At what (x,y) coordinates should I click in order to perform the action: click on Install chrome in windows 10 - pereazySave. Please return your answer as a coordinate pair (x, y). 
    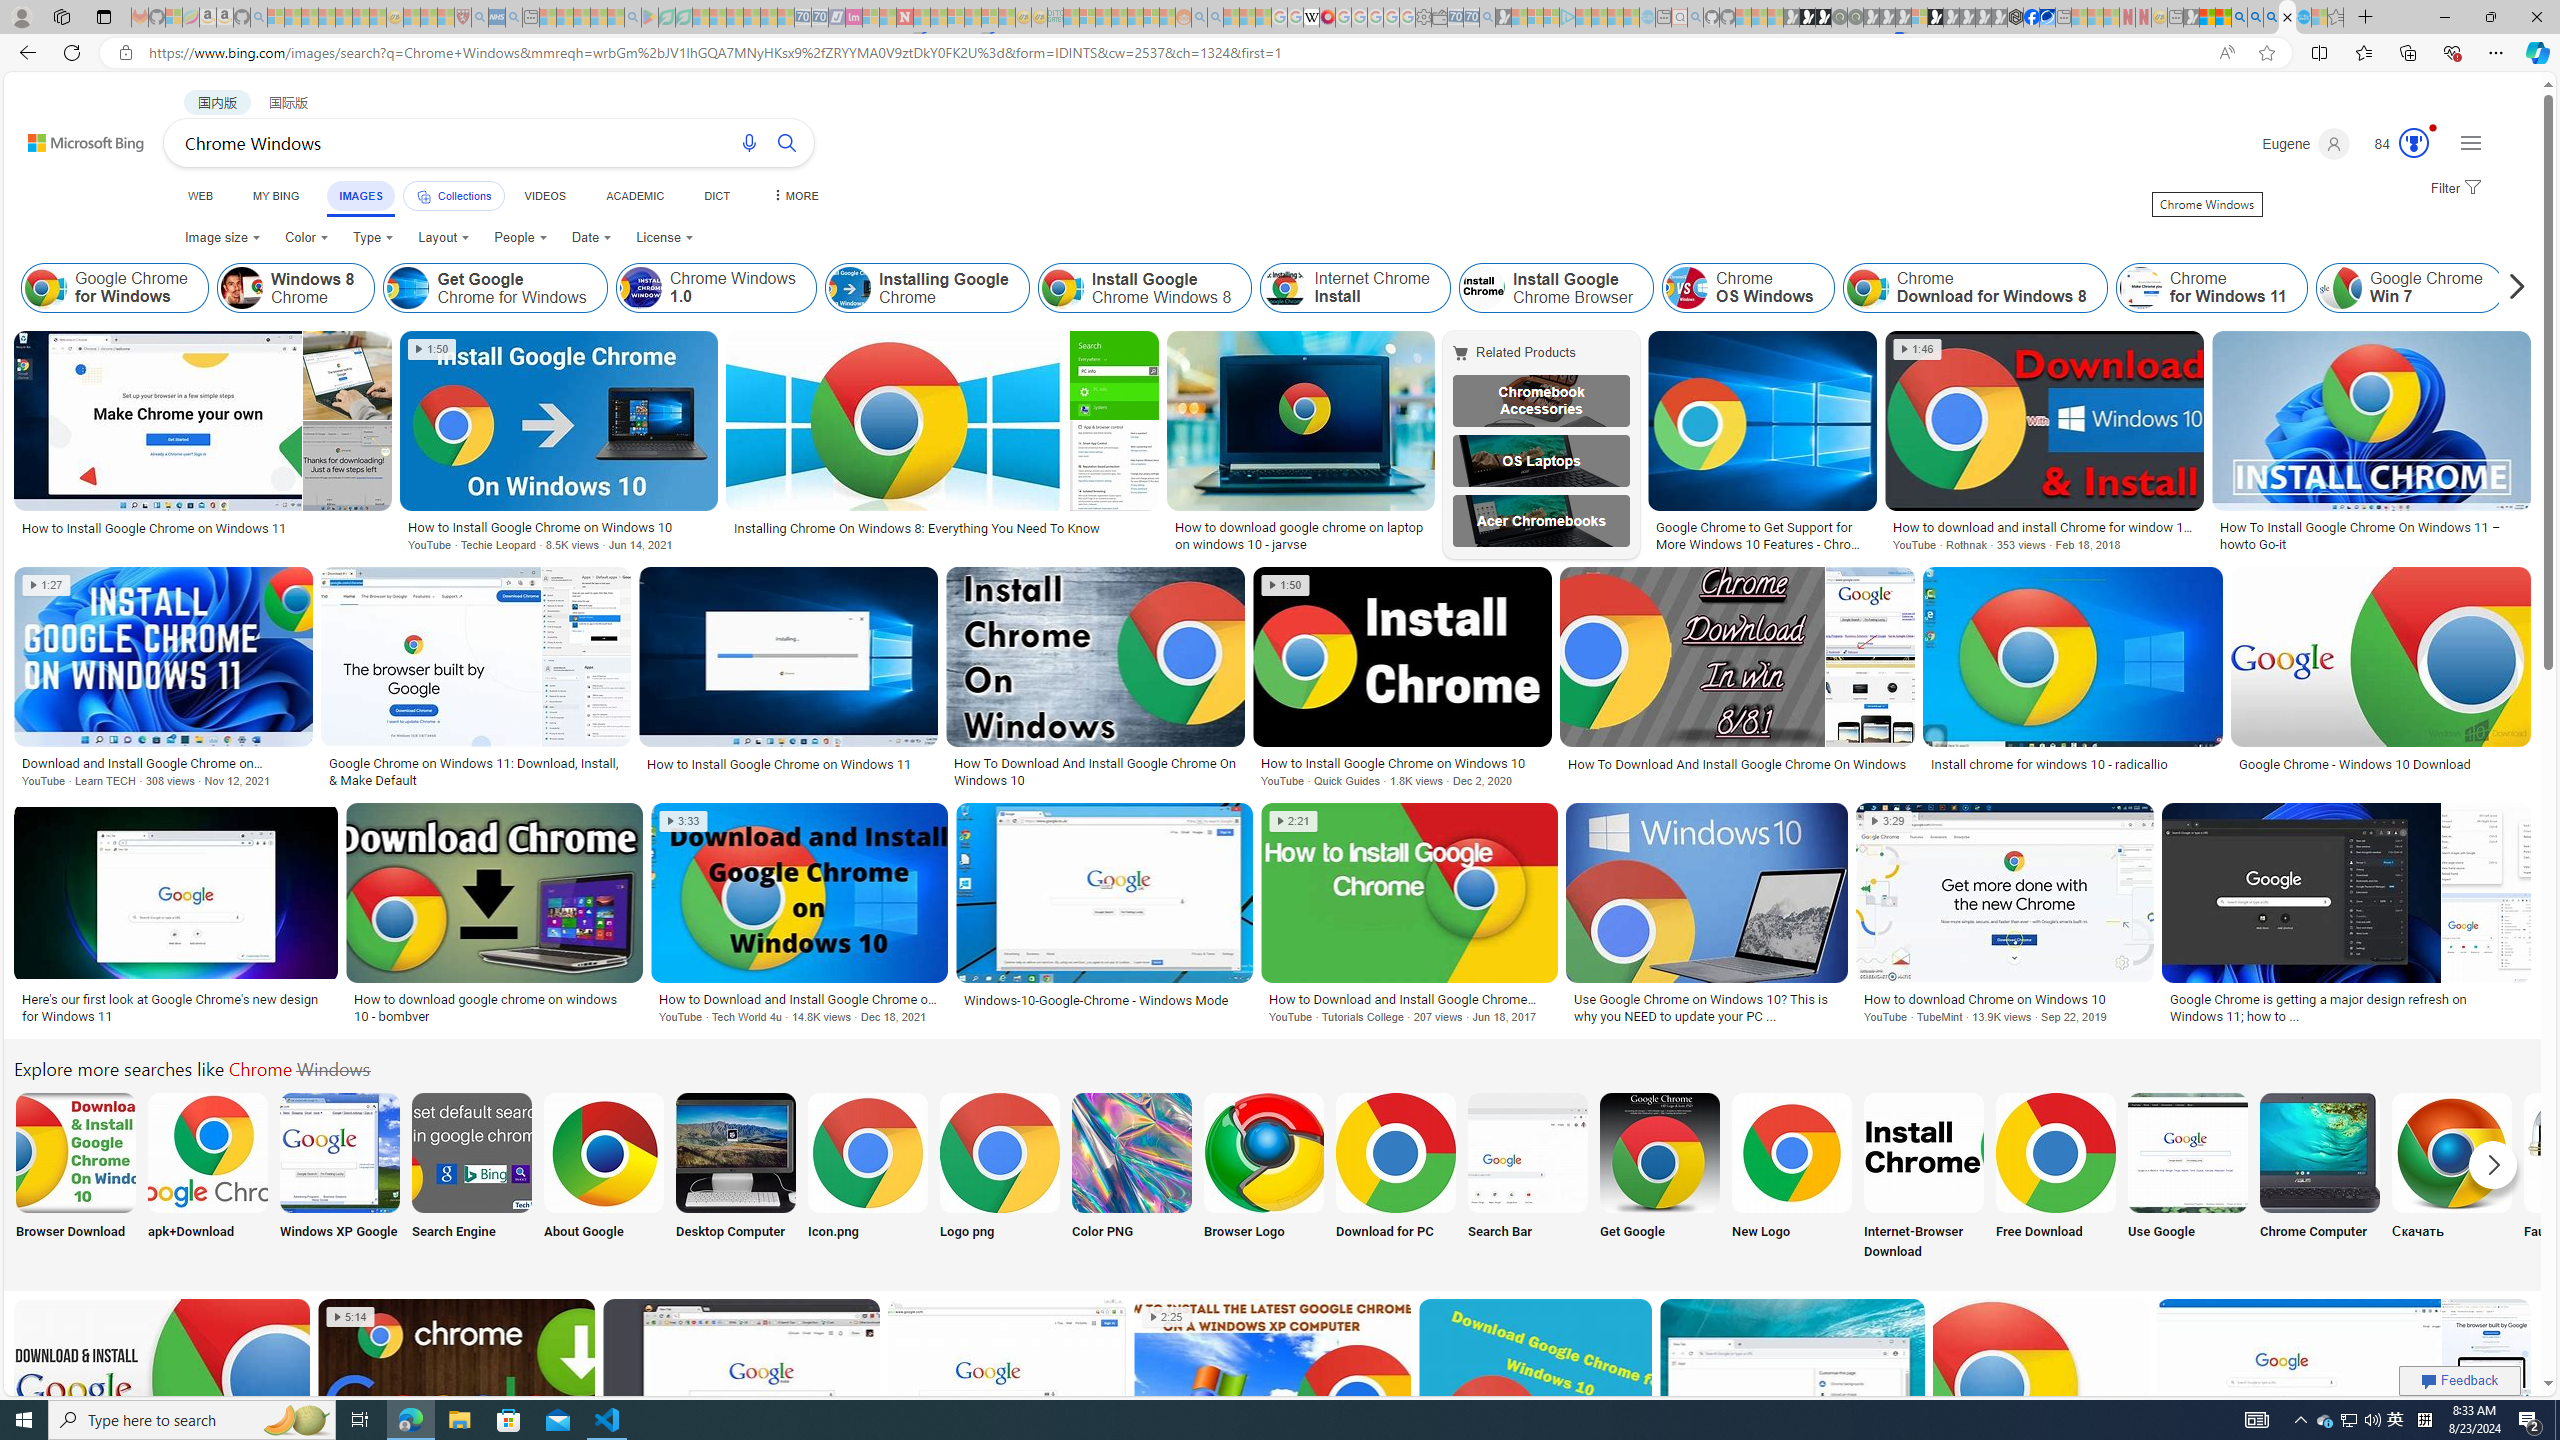
    Looking at the image, I should click on (1538, 1412).